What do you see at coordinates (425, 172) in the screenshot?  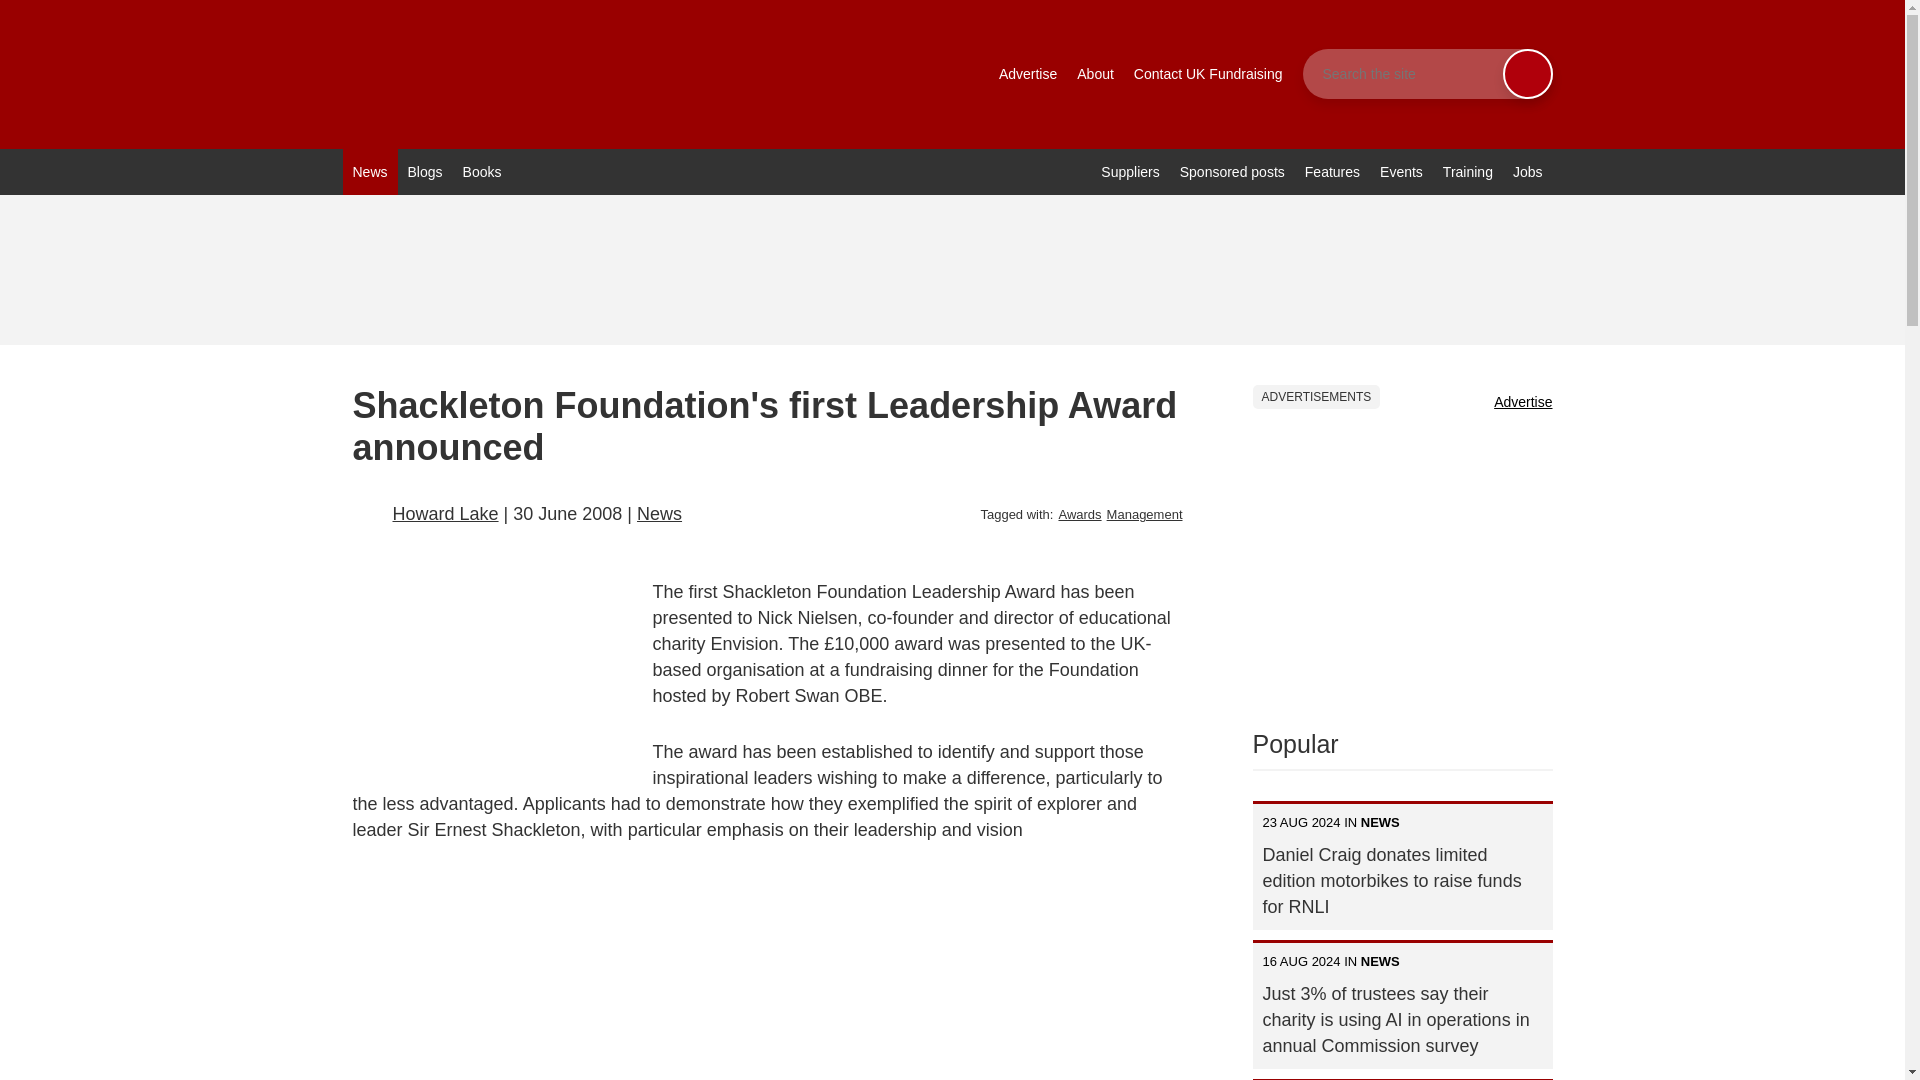 I see `Blogs` at bounding box center [425, 172].